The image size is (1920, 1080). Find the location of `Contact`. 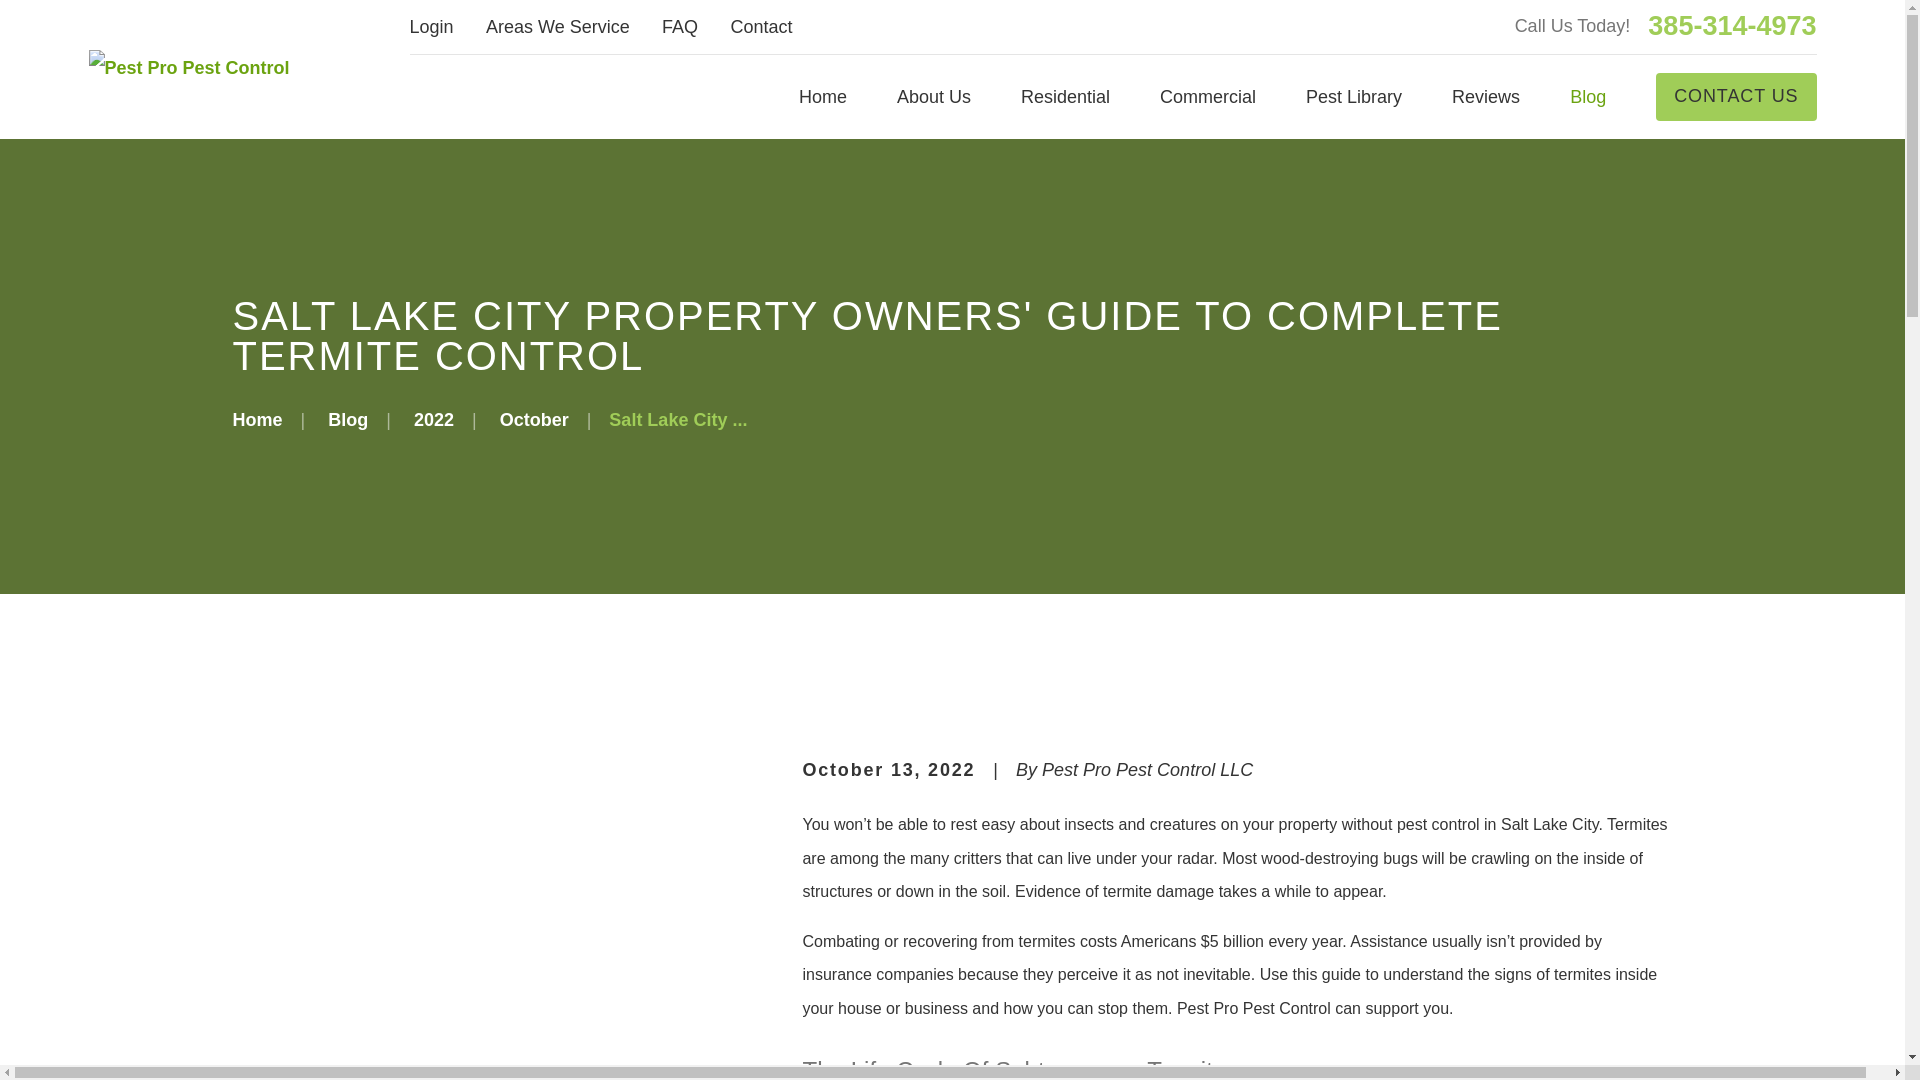

Contact is located at coordinates (760, 26).